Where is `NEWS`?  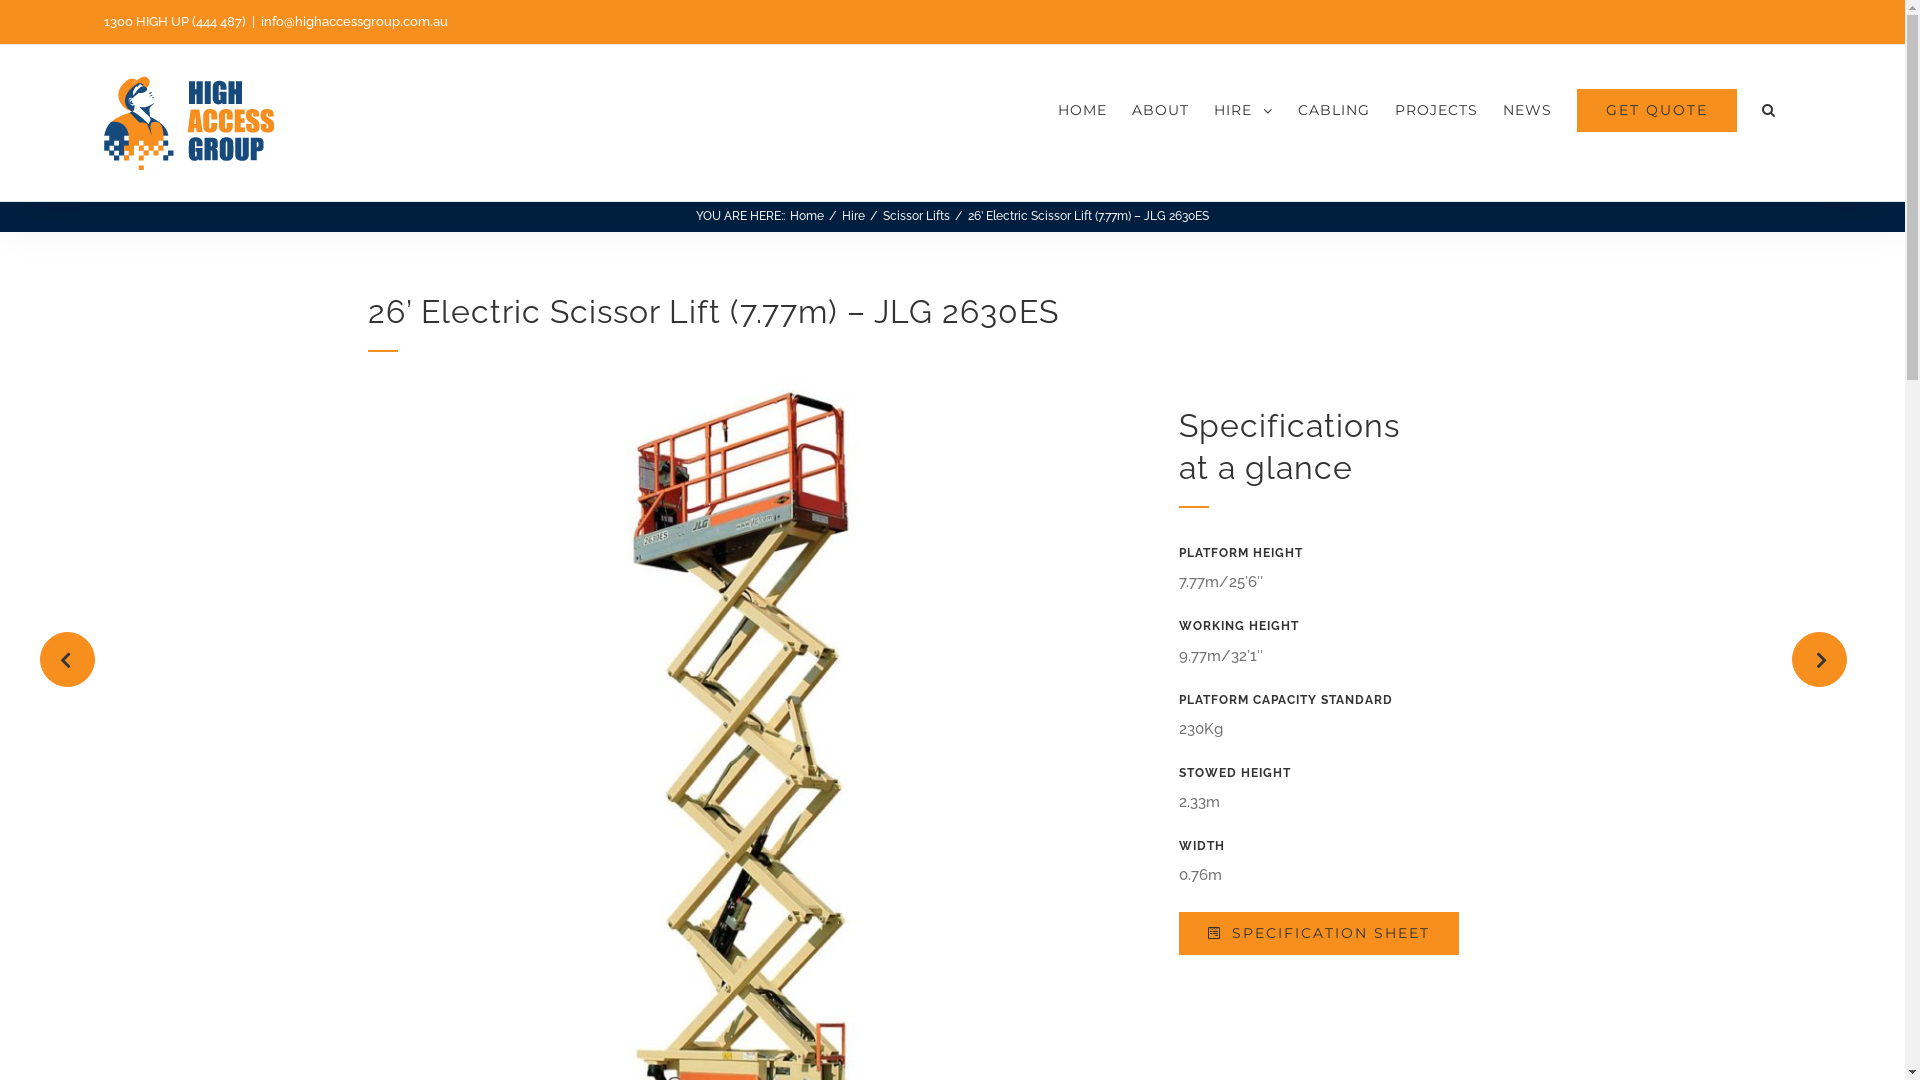 NEWS is located at coordinates (1528, 110).